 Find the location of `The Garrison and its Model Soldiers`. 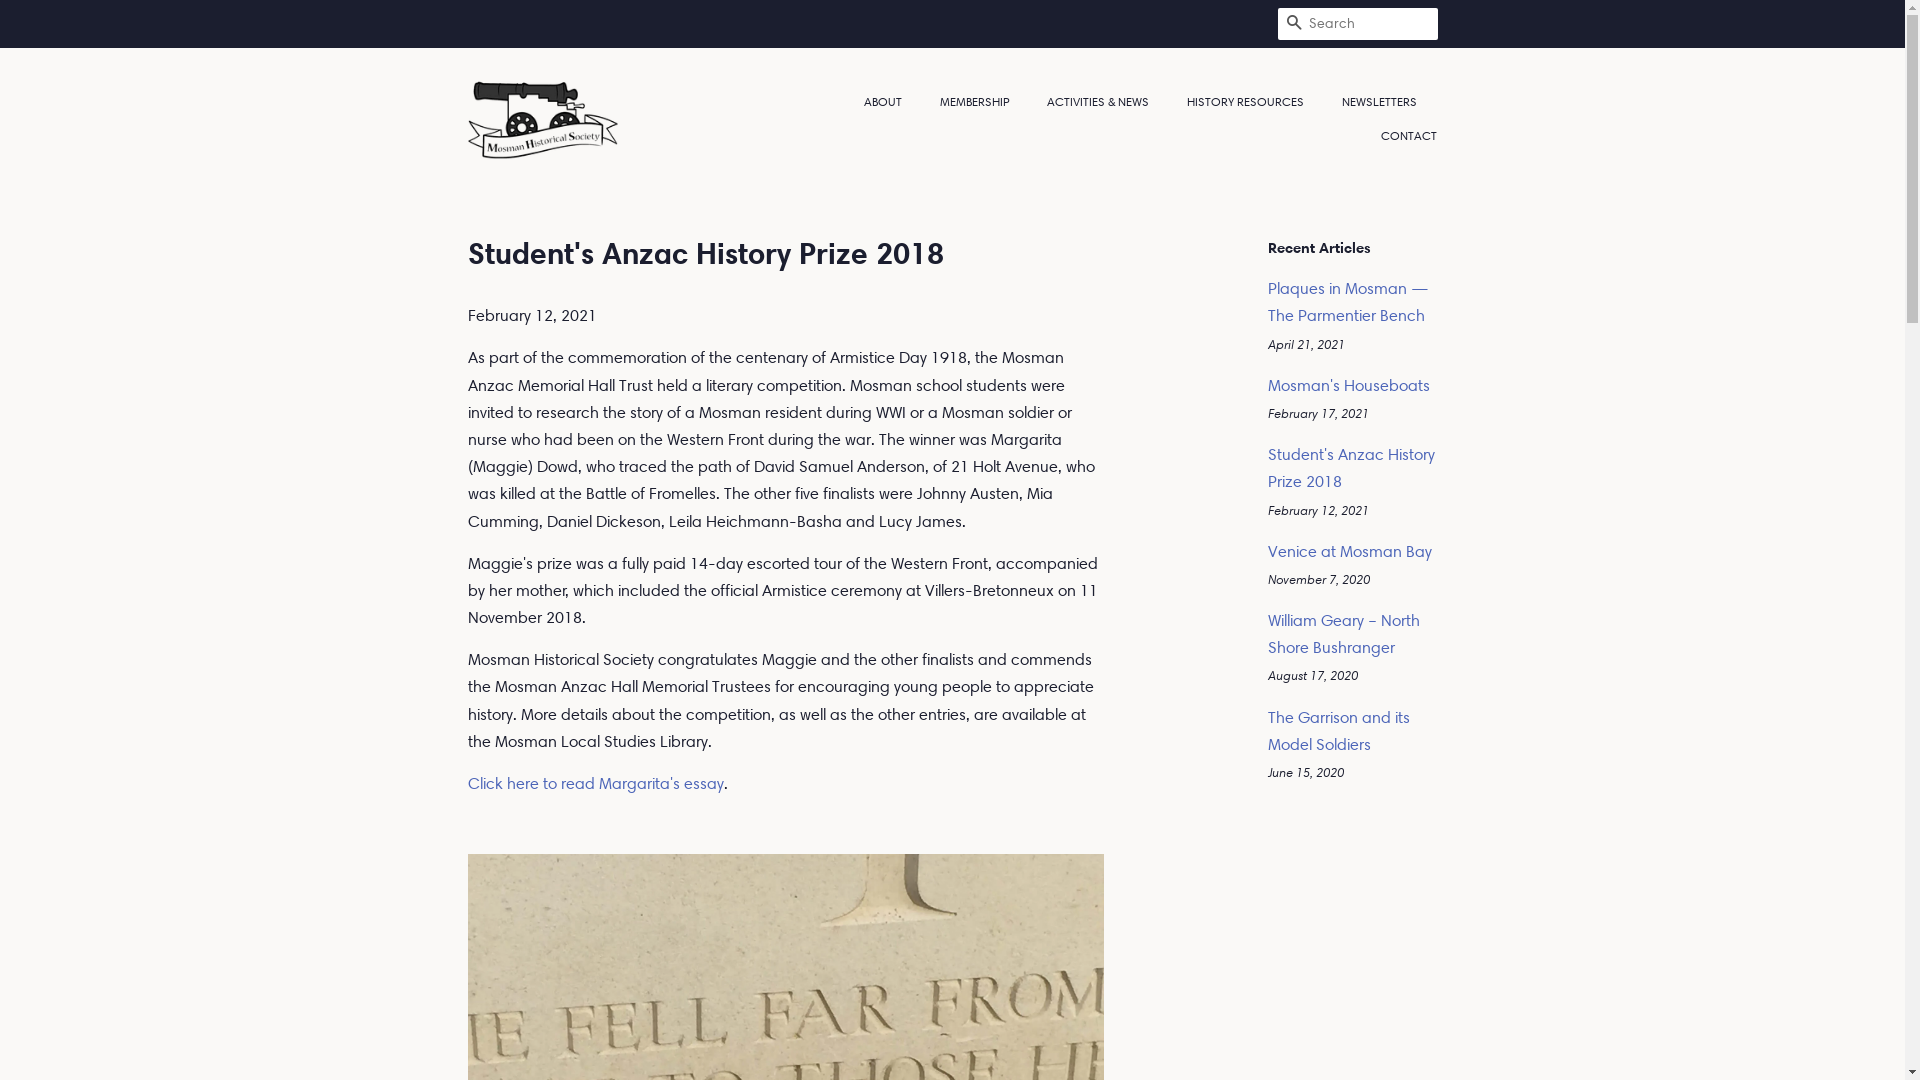

The Garrison and its Model Soldiers is located at coordinates (1339, 731).